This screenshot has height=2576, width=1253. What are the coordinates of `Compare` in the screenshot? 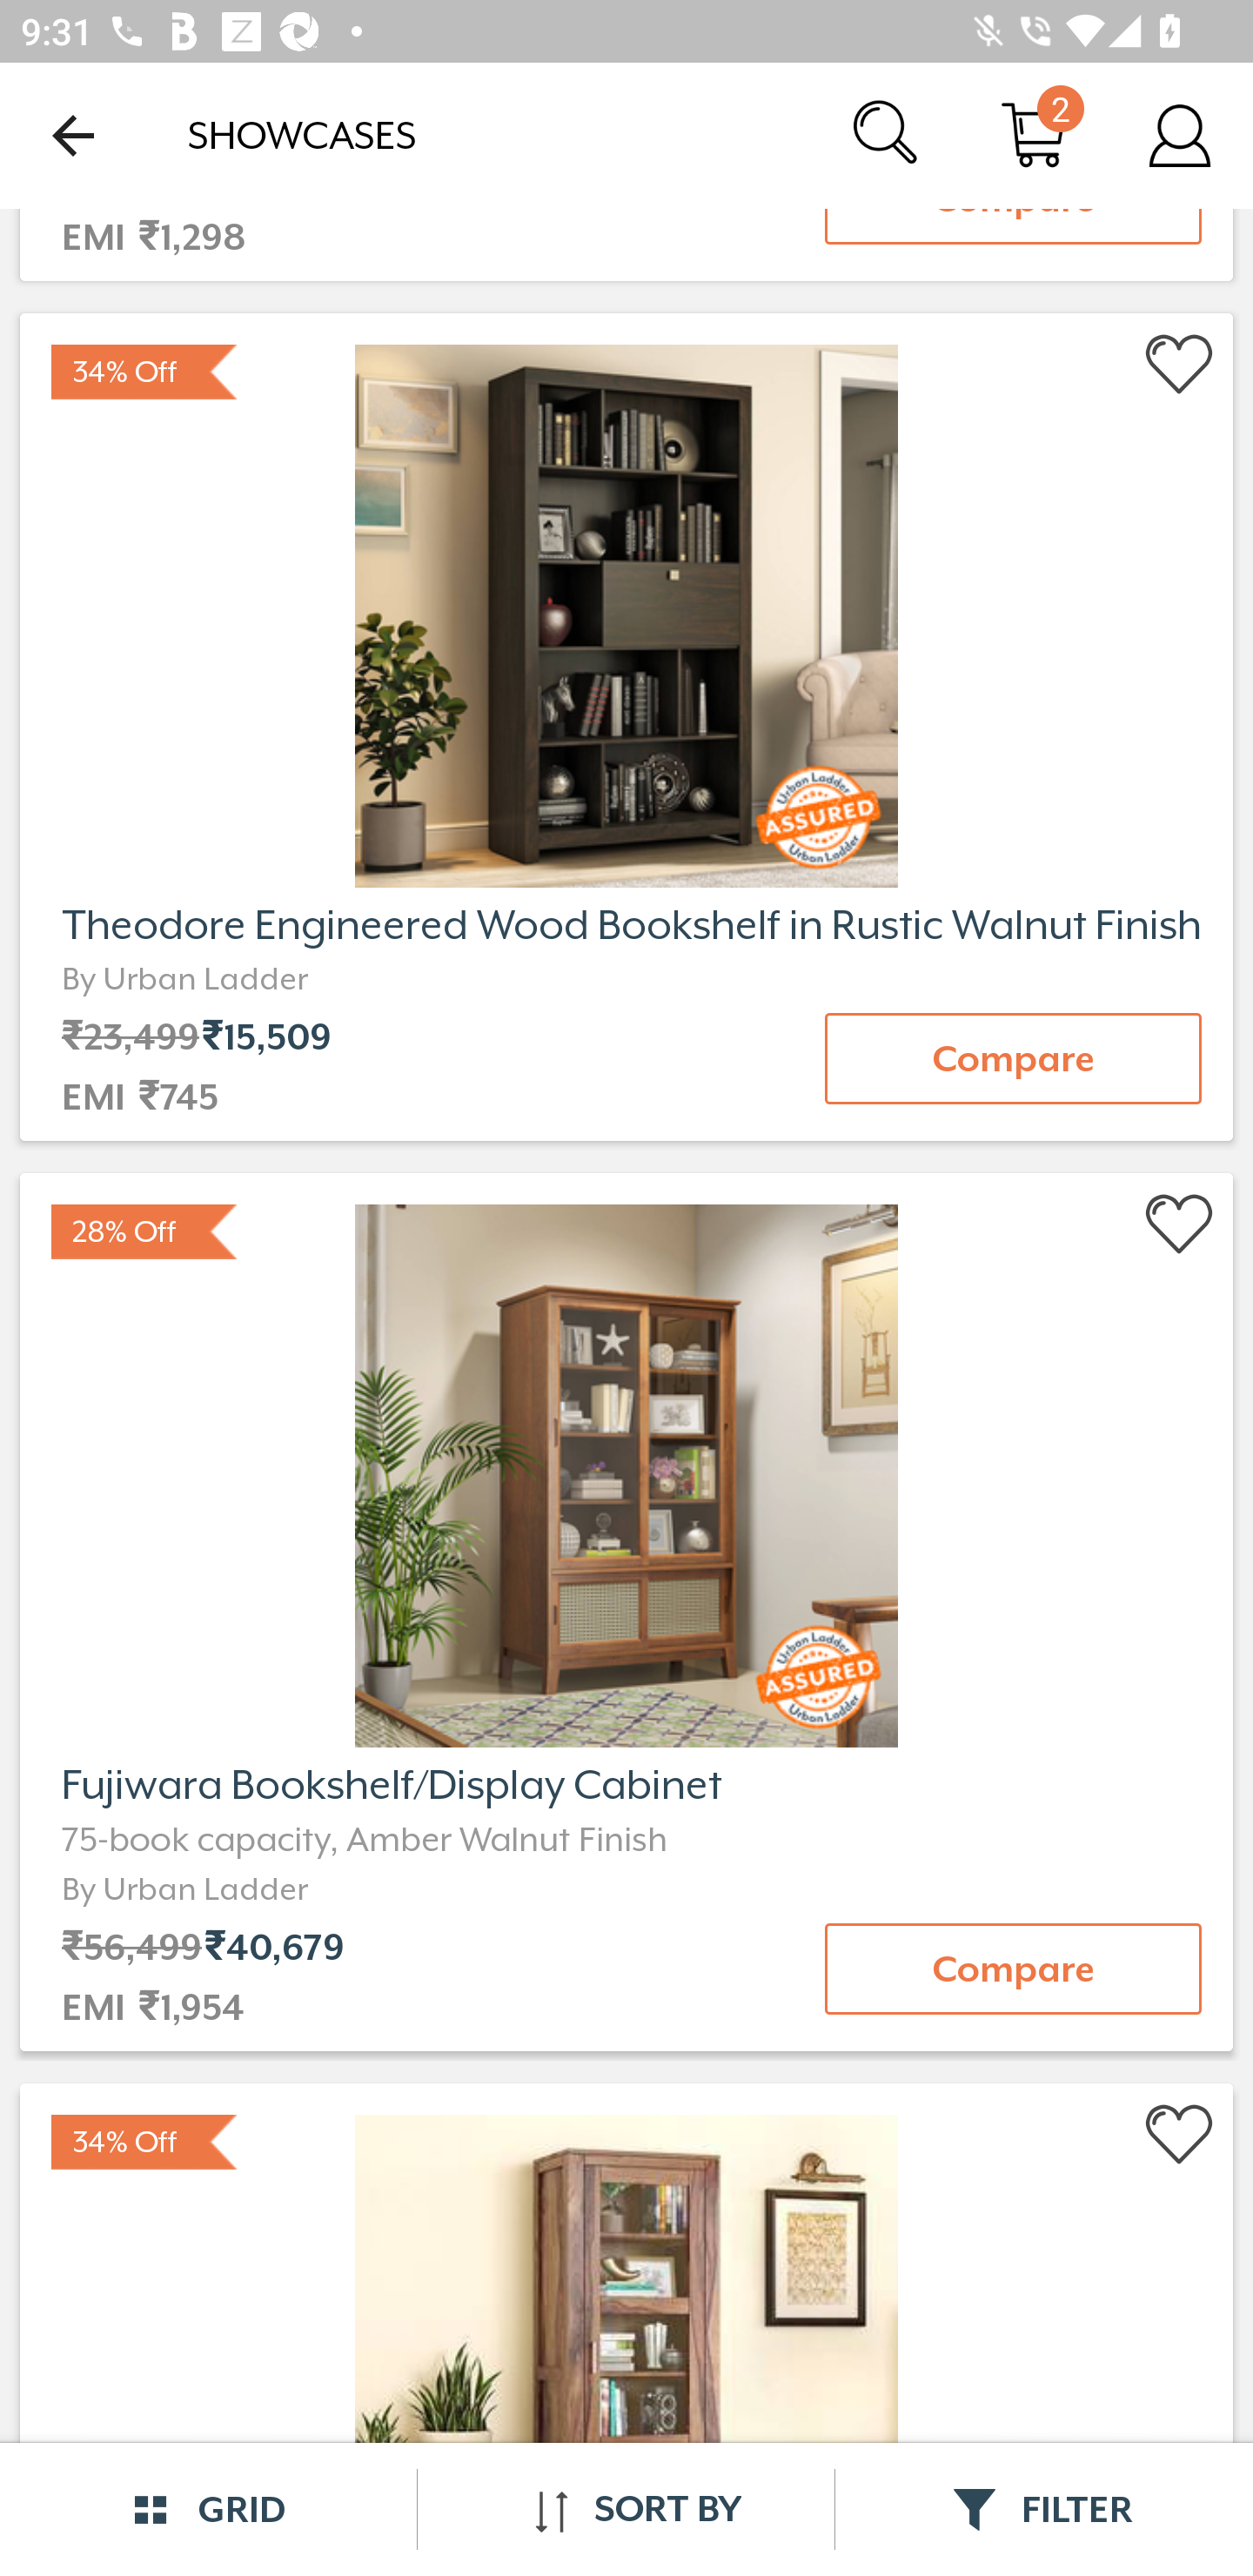 It's located at (1013, 1969).